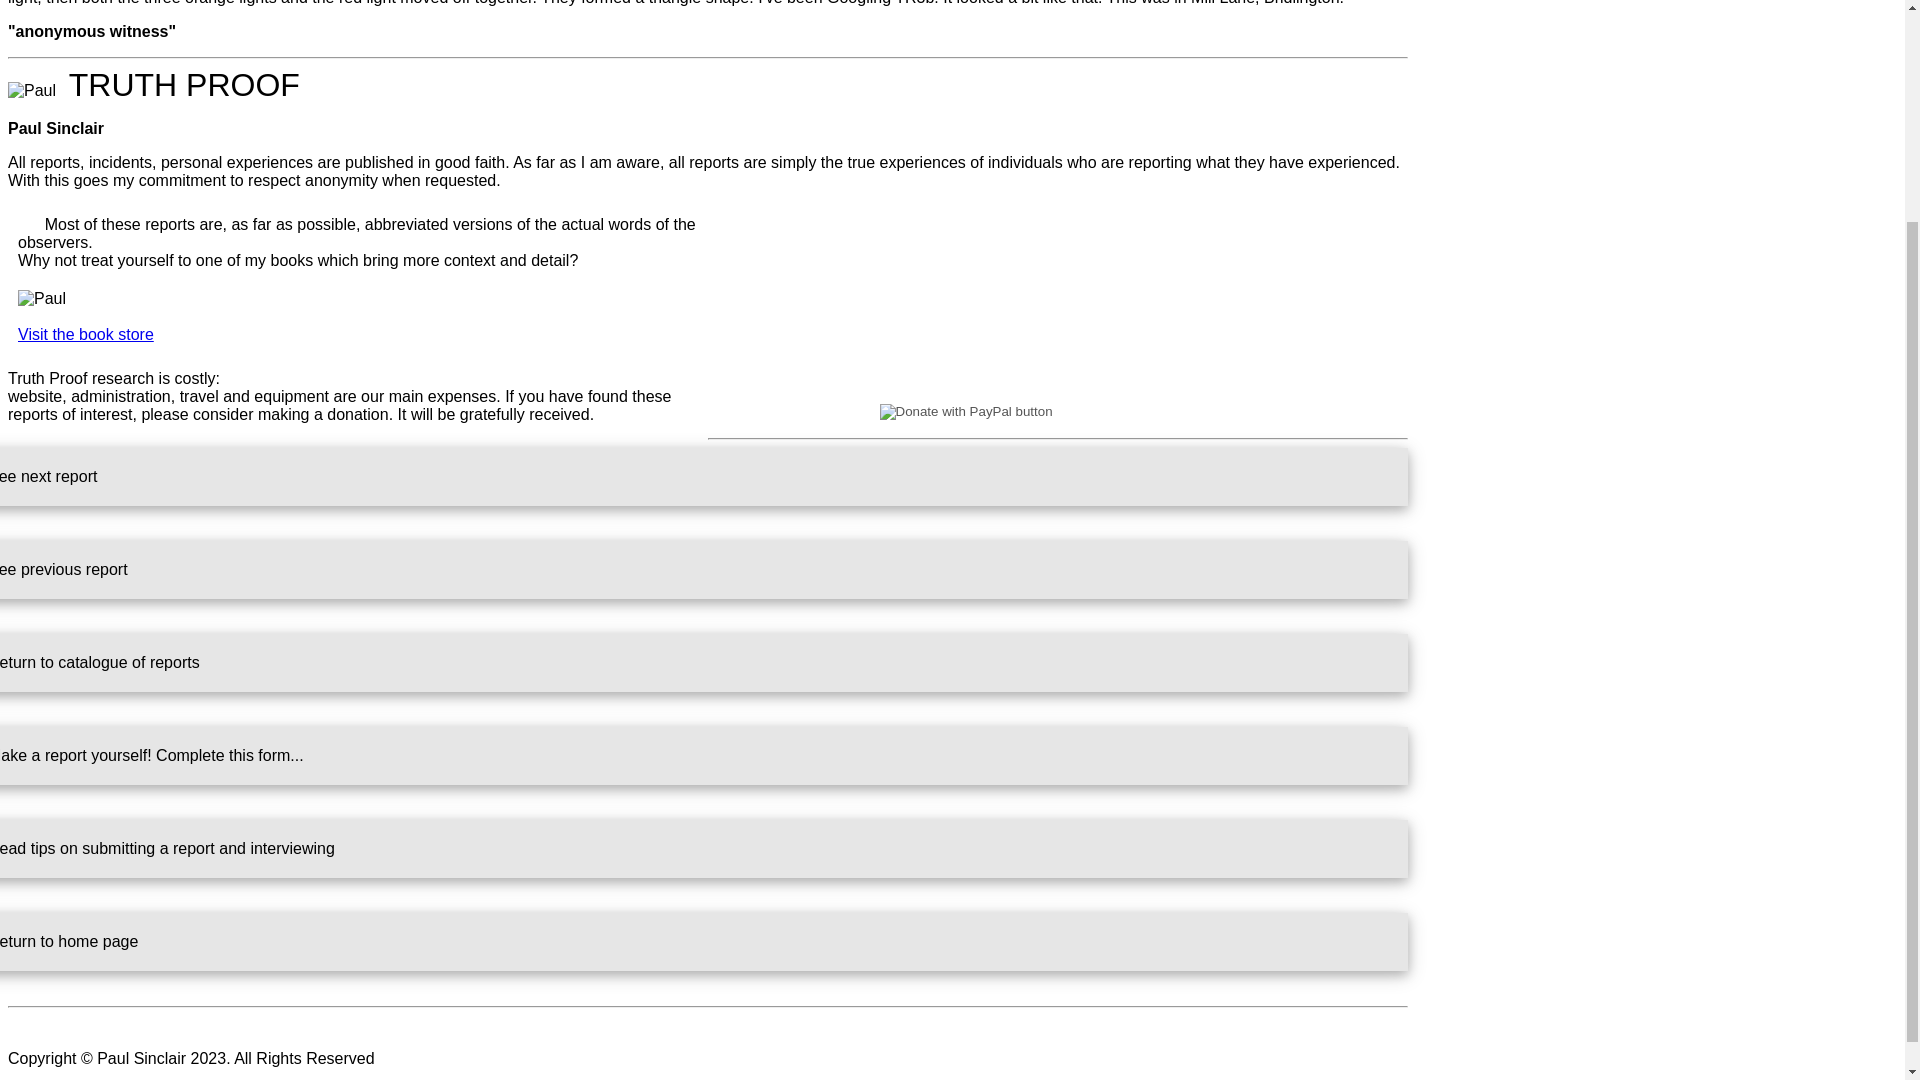 Image resolution: width=1920 pixels, height=1080 pixels. Describe the element at coordinates (85, 334) in the screenshot. I see `Visit the book store` at that location.